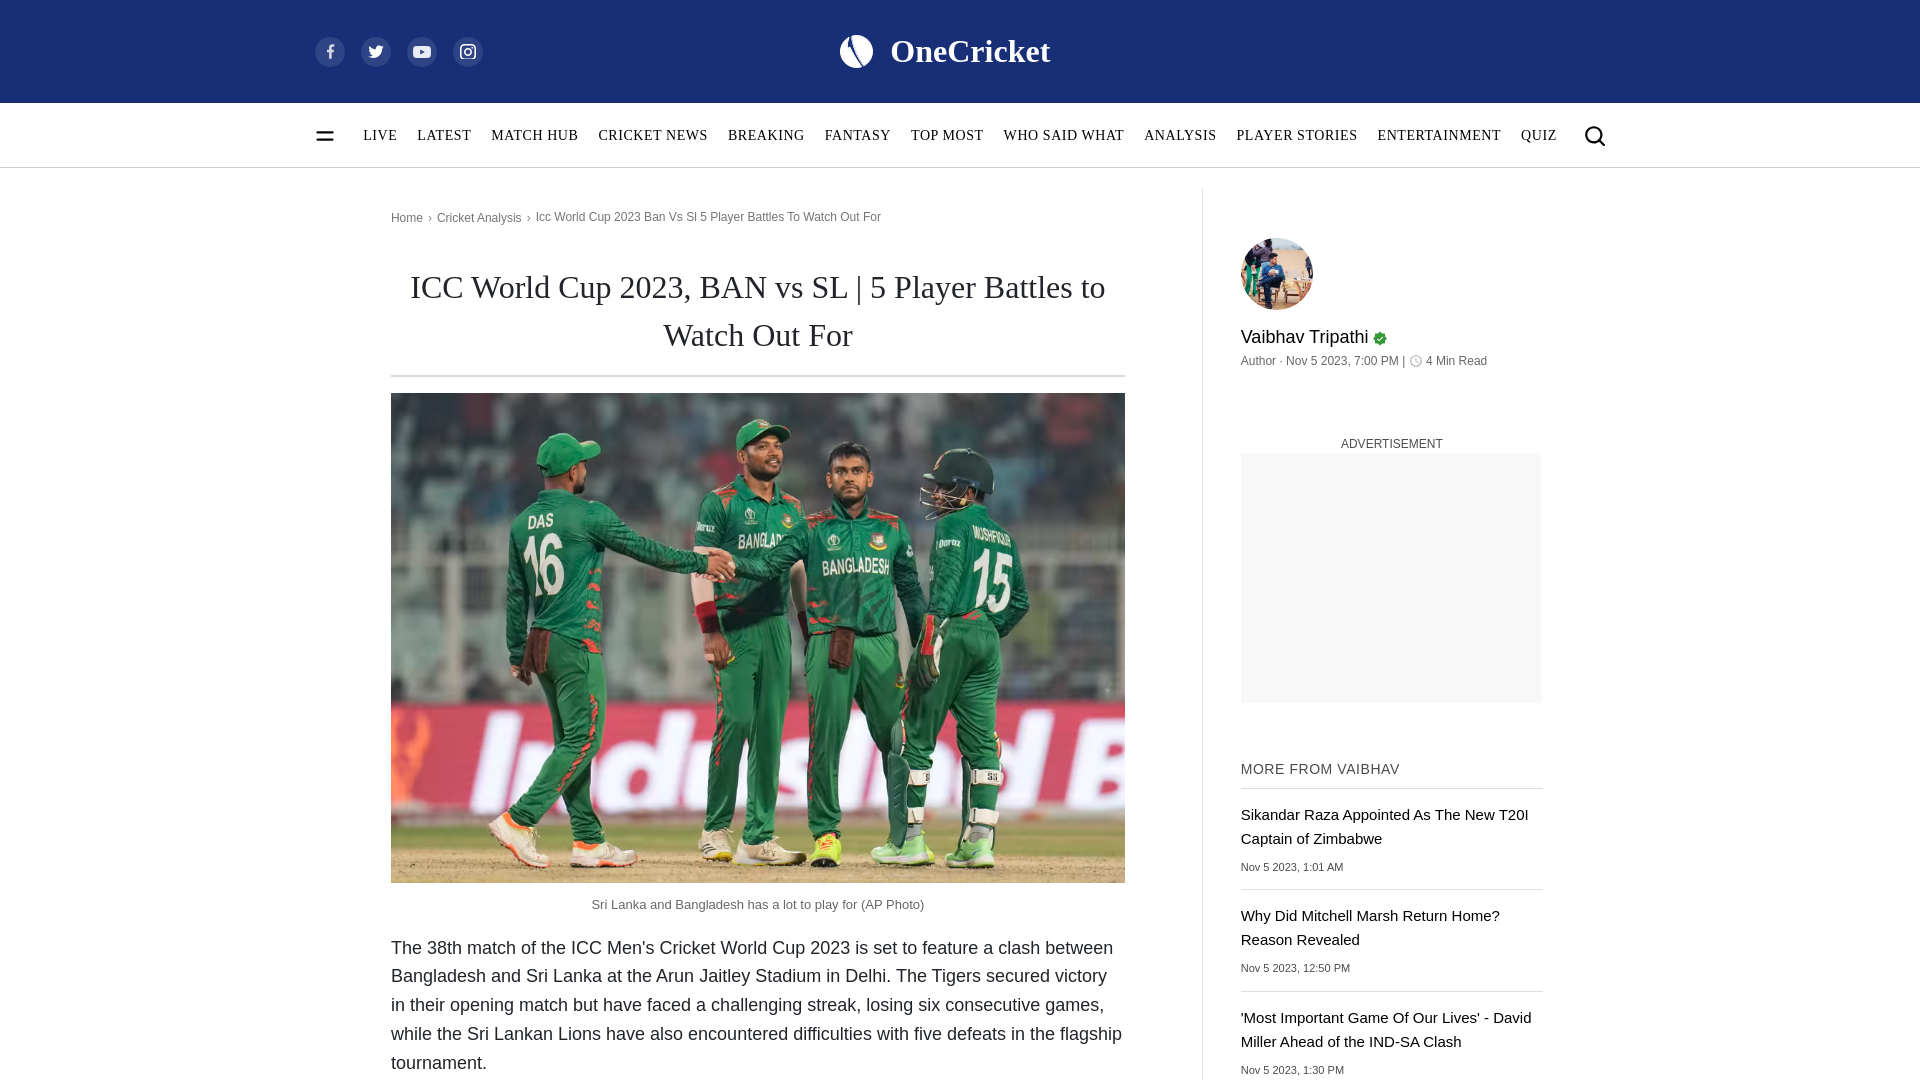 Image resolution: width=1920 pixels, height=1080 pixels. What do you see at coordinates (534, 135) in the screenshot?
I see `MATCH HUB` at bounding box center [534, 135].